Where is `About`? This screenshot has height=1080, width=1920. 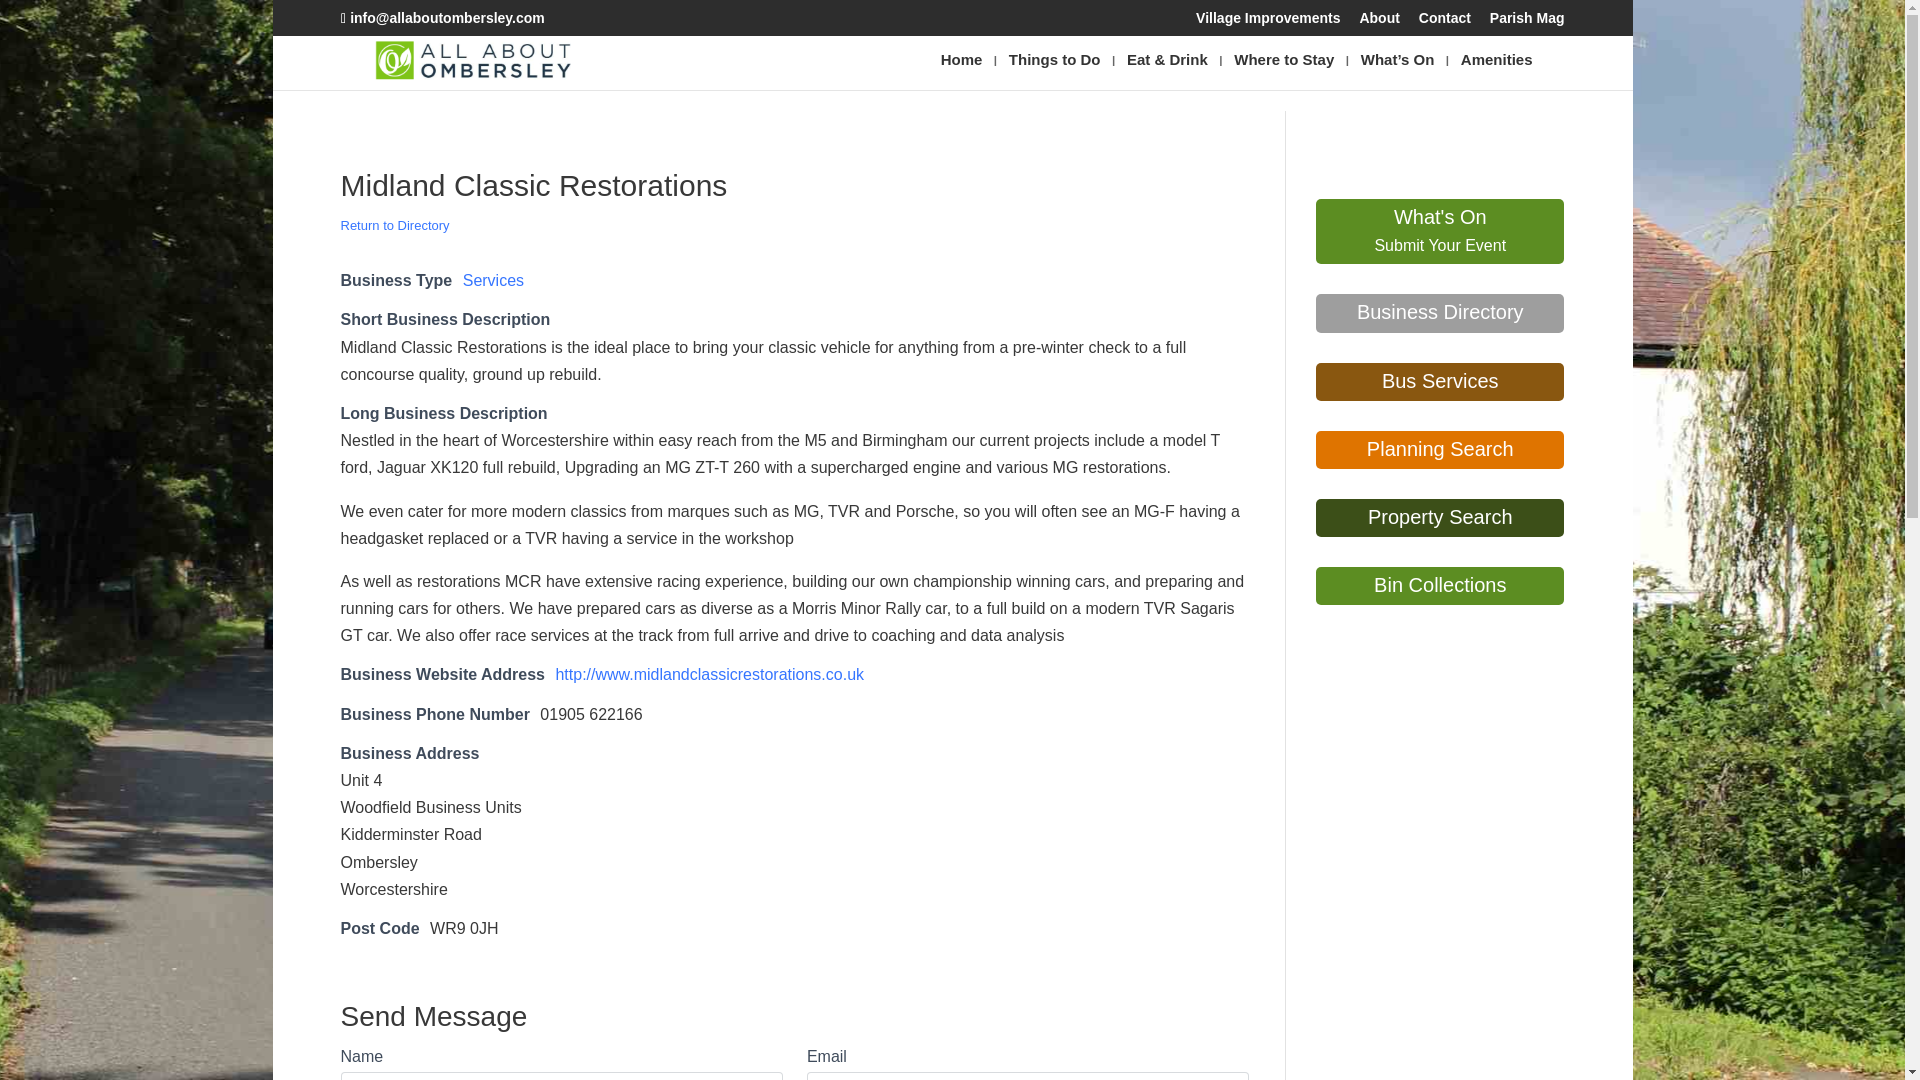
About is located at coordinates (1379, 22).